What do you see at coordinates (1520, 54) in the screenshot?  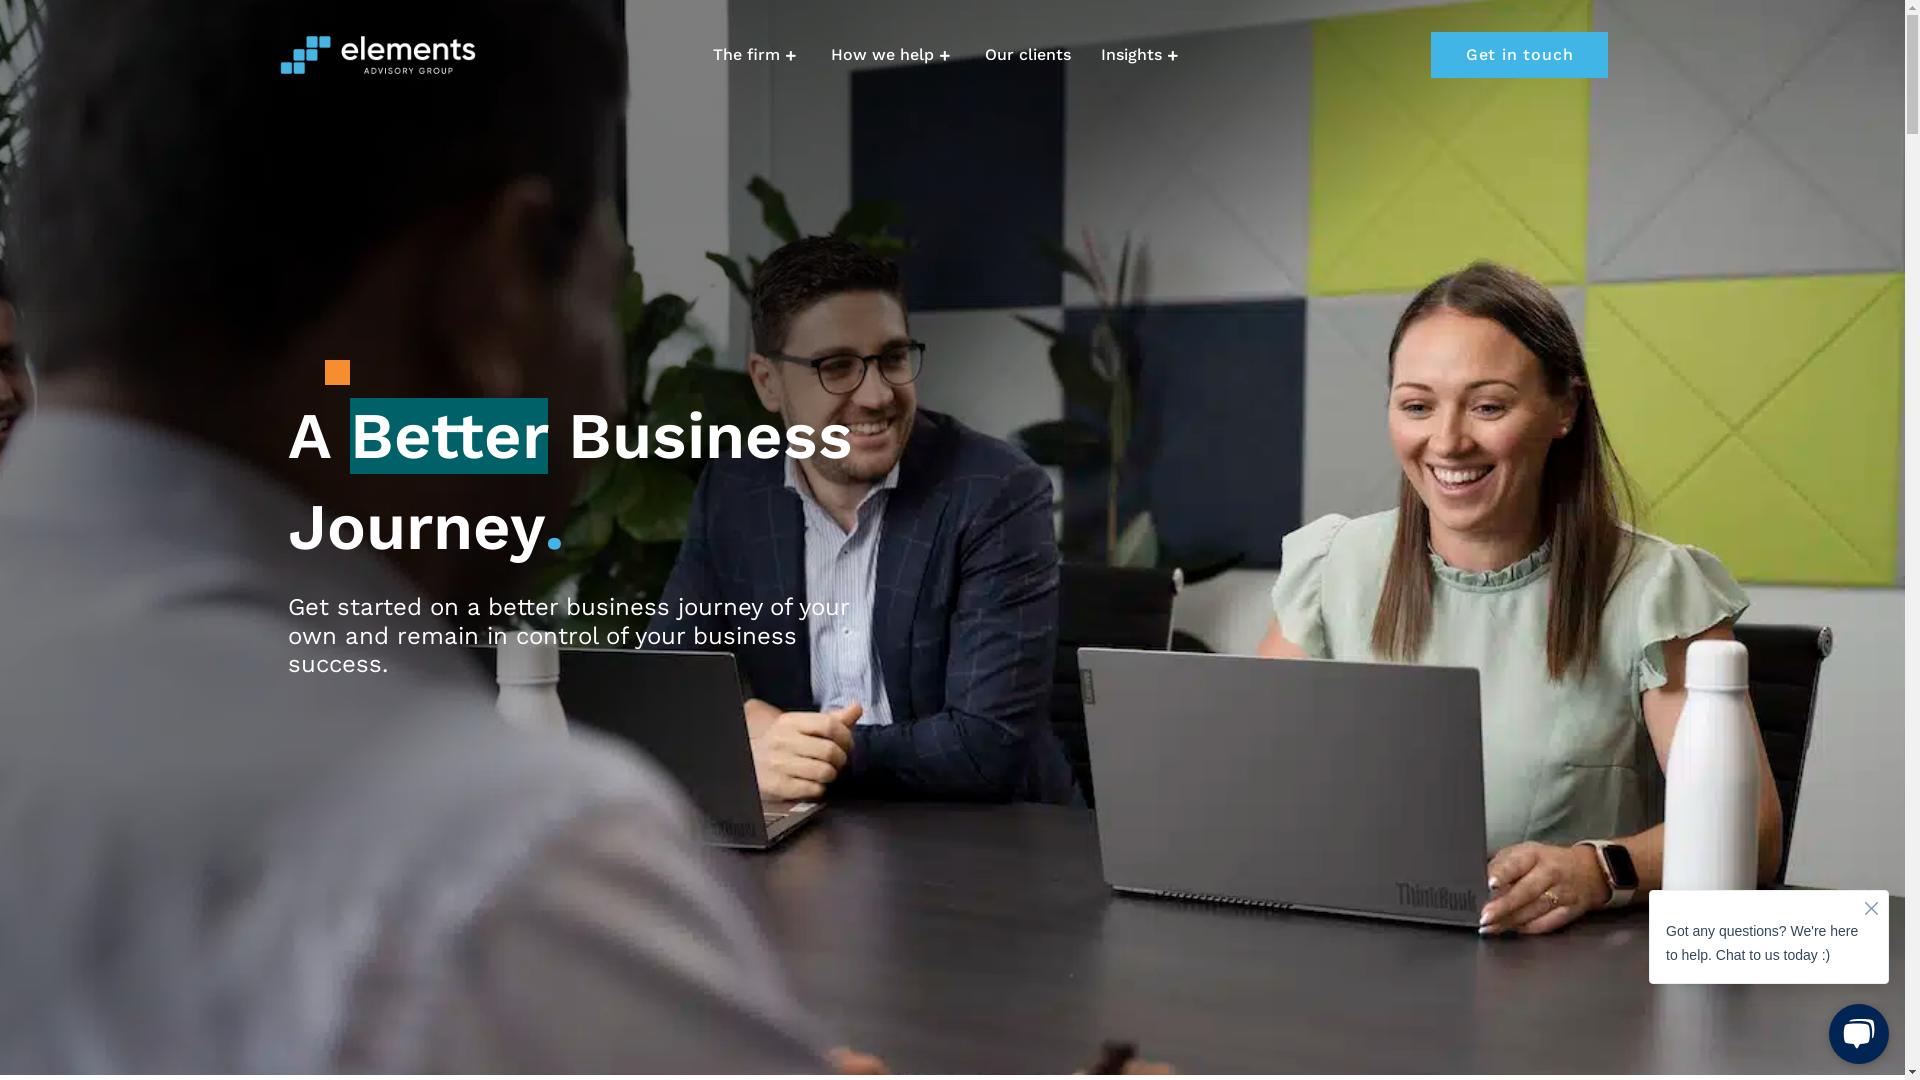 I see `Get in touch` at bounding box center [1520, 54].